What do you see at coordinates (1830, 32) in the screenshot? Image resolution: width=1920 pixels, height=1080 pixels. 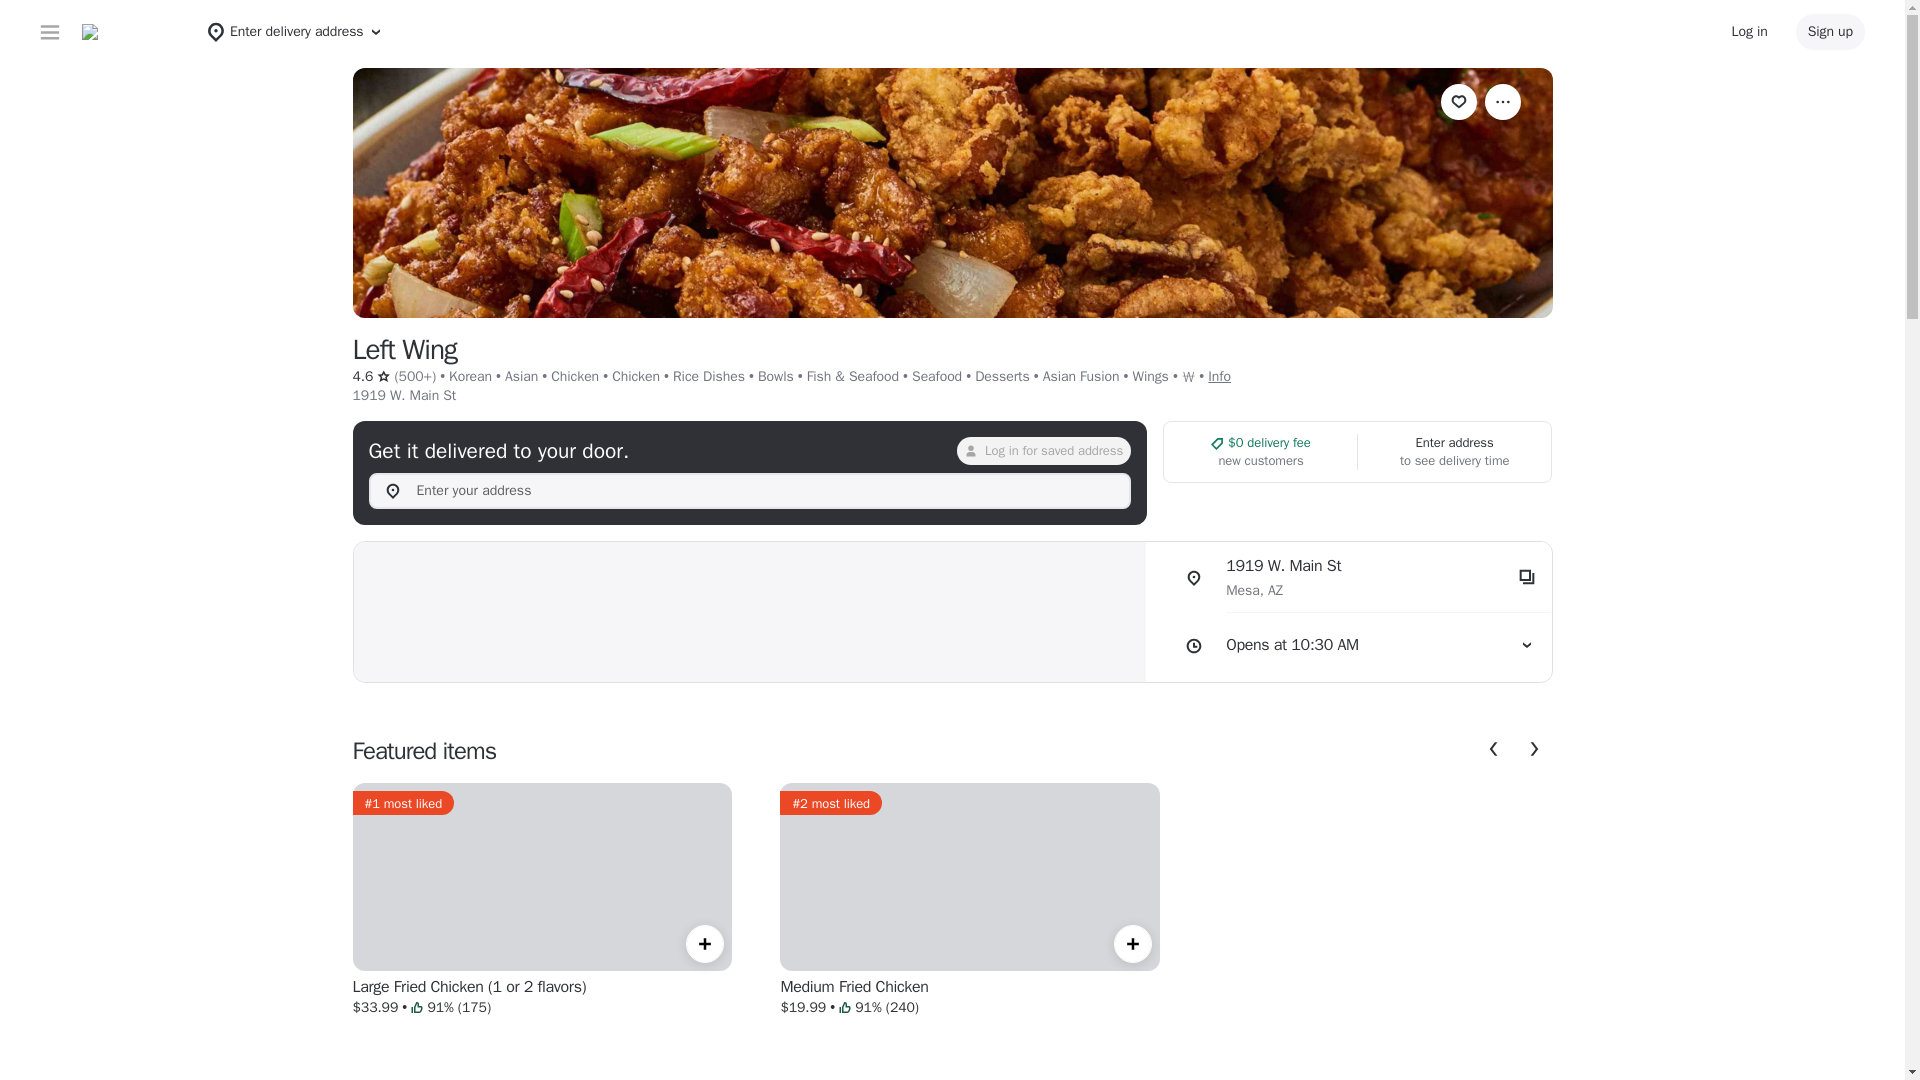 I see `Sign up` at bounding box center [1830, 32].